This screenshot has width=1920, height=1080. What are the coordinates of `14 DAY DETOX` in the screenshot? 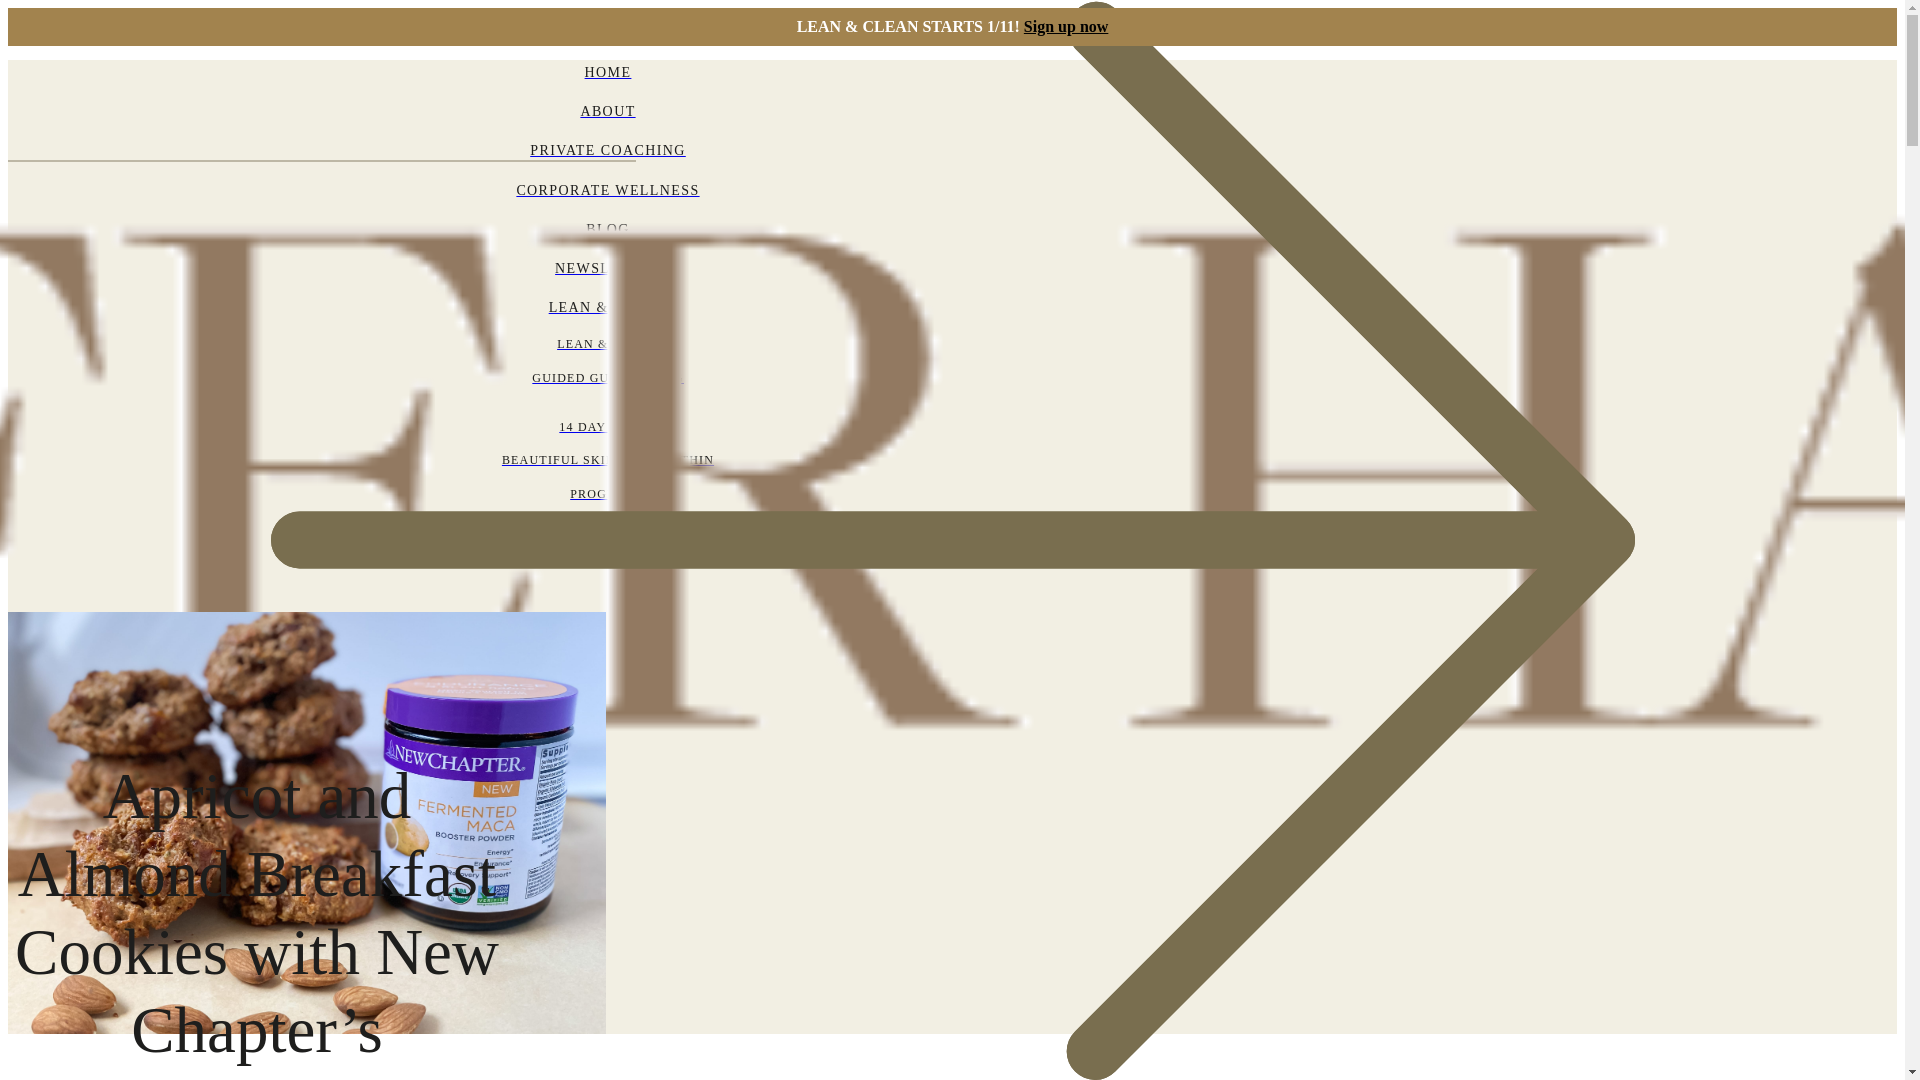 It's located at (607, 426).